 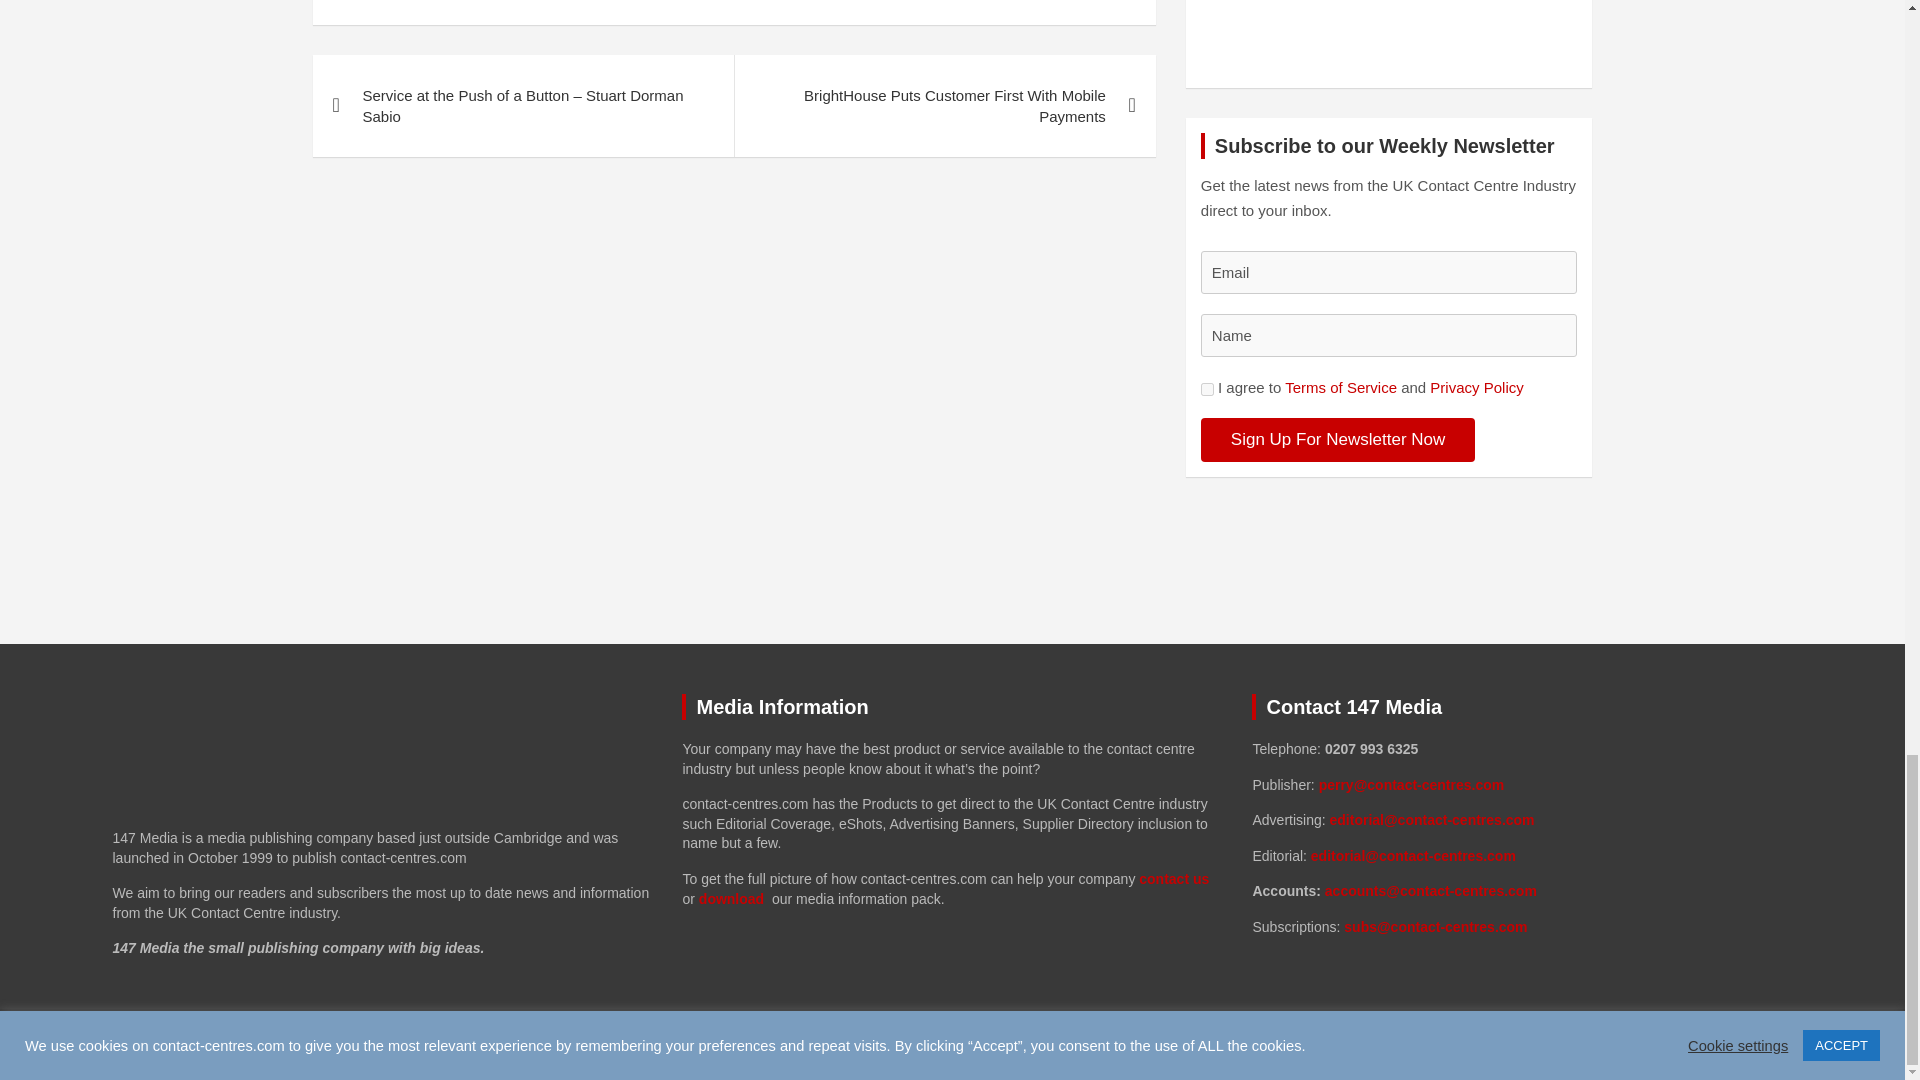 I want to click on contact-centres.com, so click(x=301, y=1044).